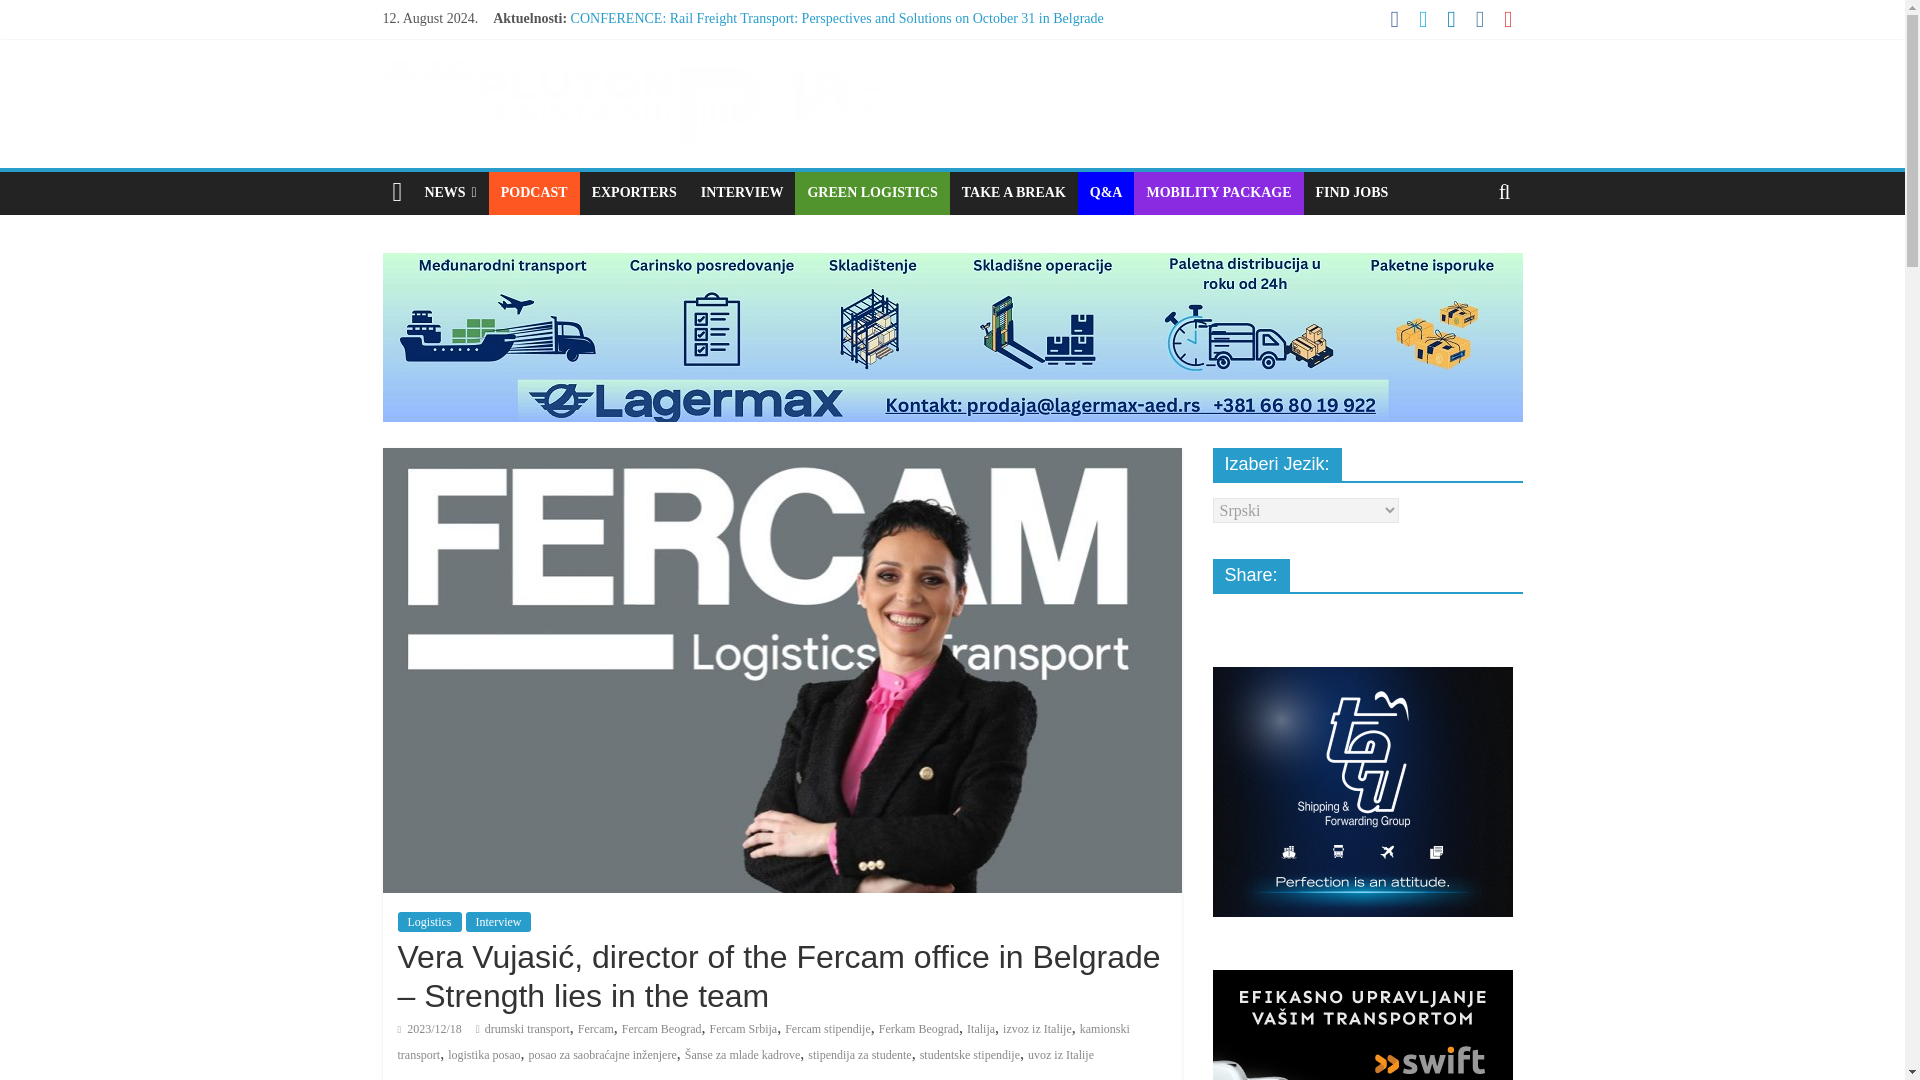  I want to click on FIND JOBS, so click(1352, 192).